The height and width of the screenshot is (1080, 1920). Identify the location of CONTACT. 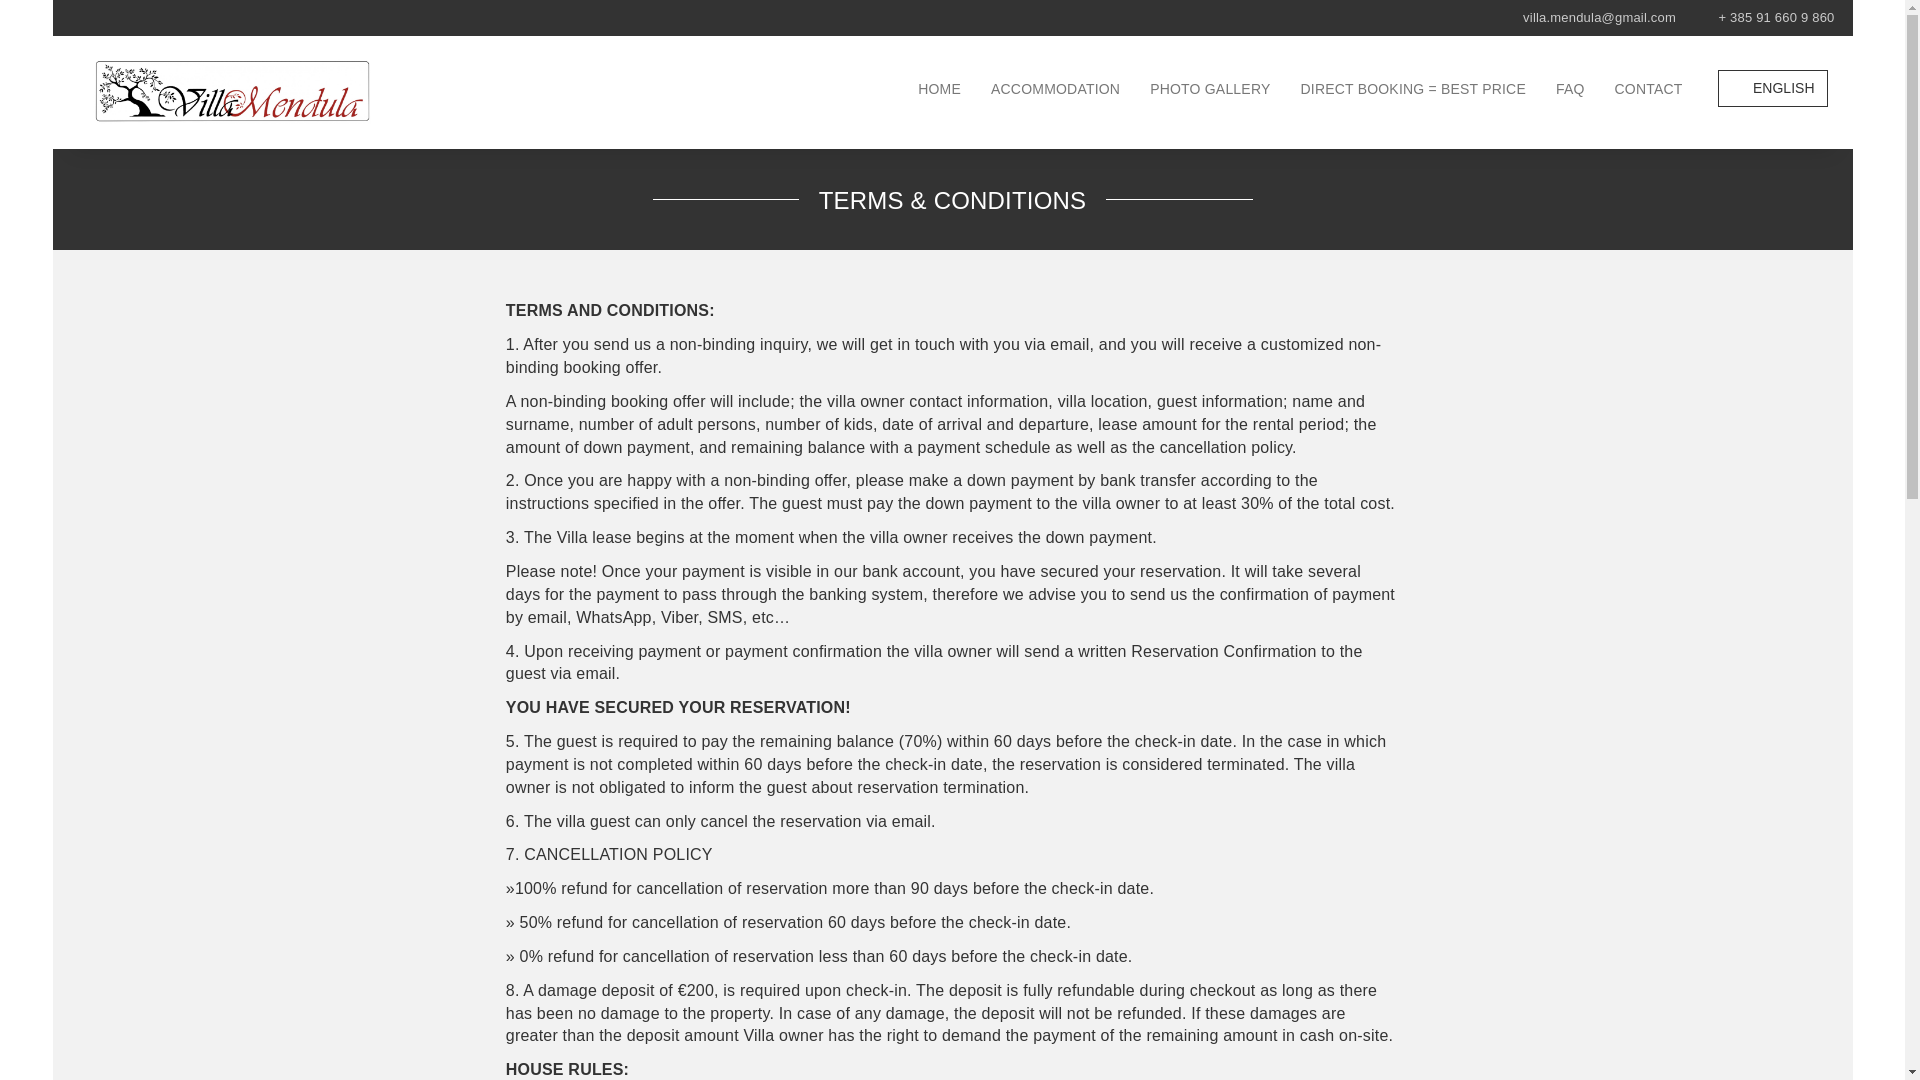
(1648, 88).